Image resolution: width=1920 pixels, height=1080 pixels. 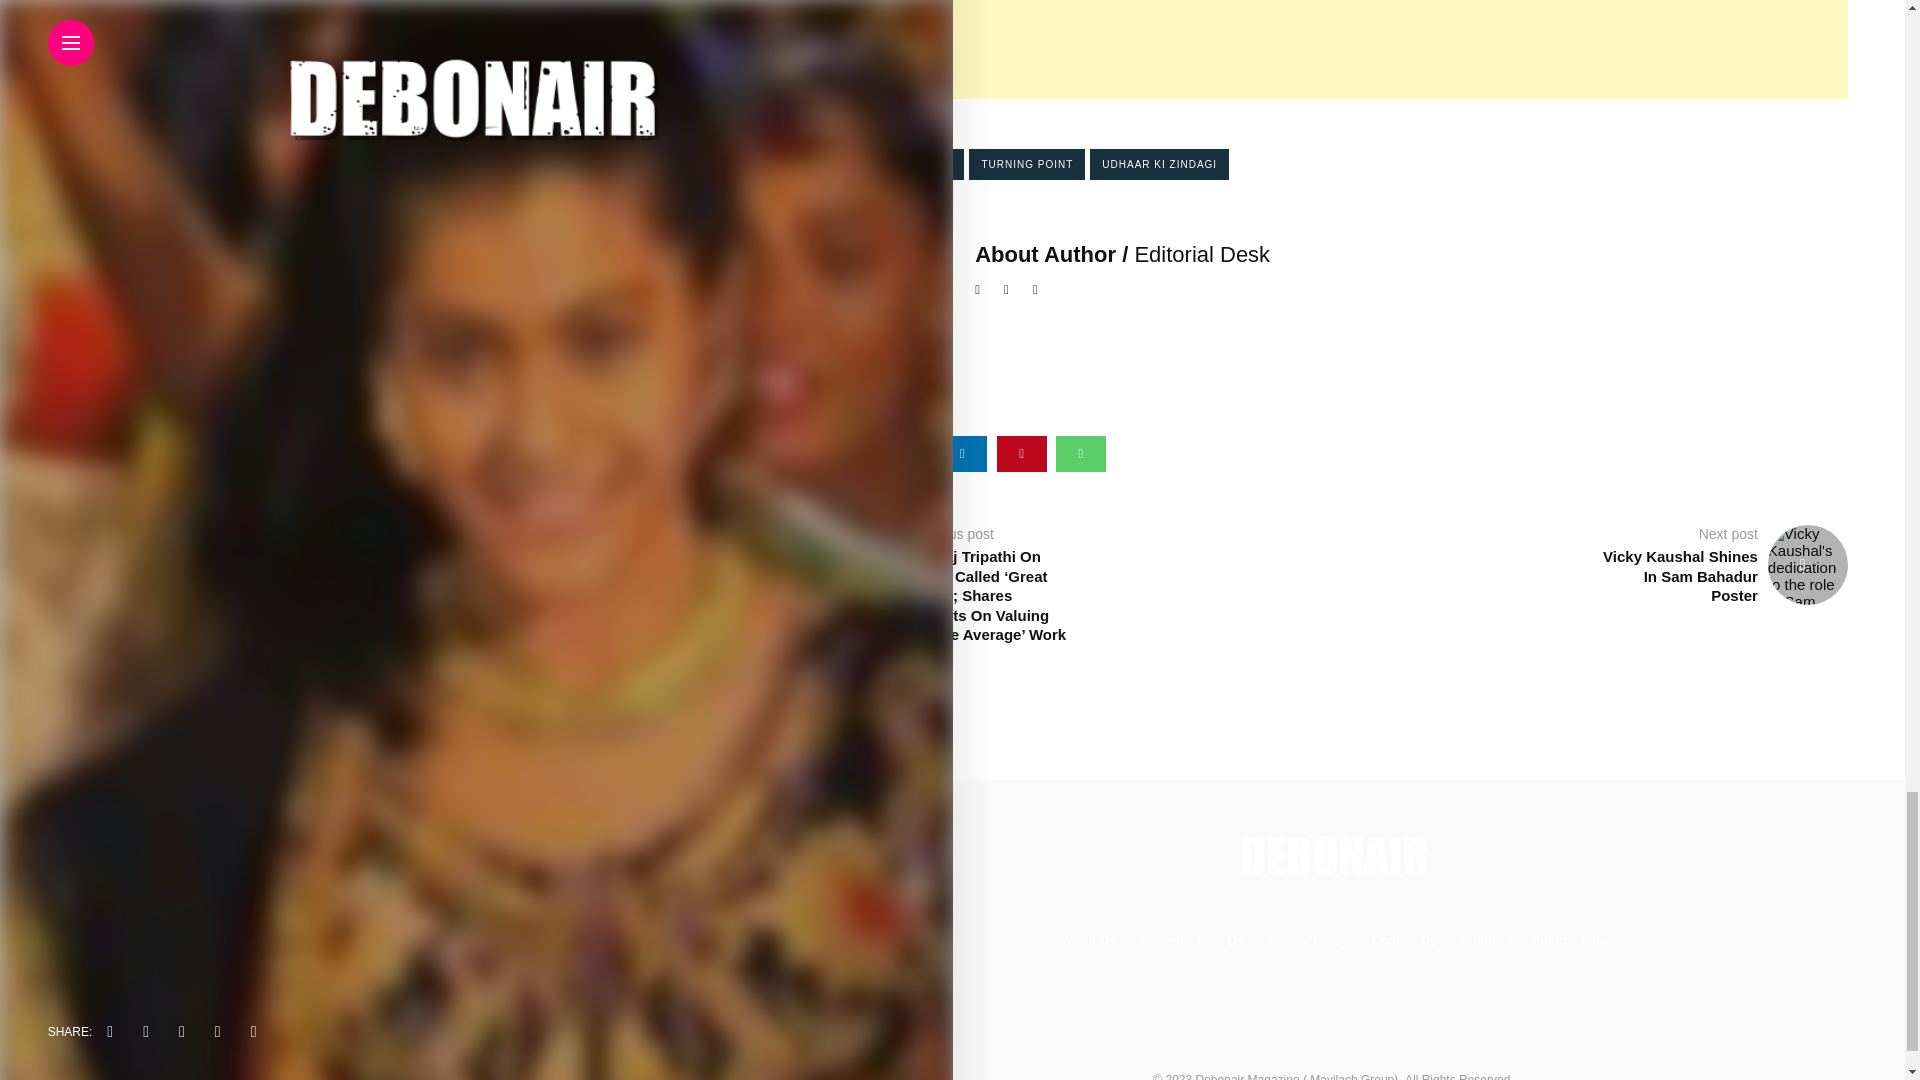 I want to click on Advertisement, so click(x=1248, y=50).